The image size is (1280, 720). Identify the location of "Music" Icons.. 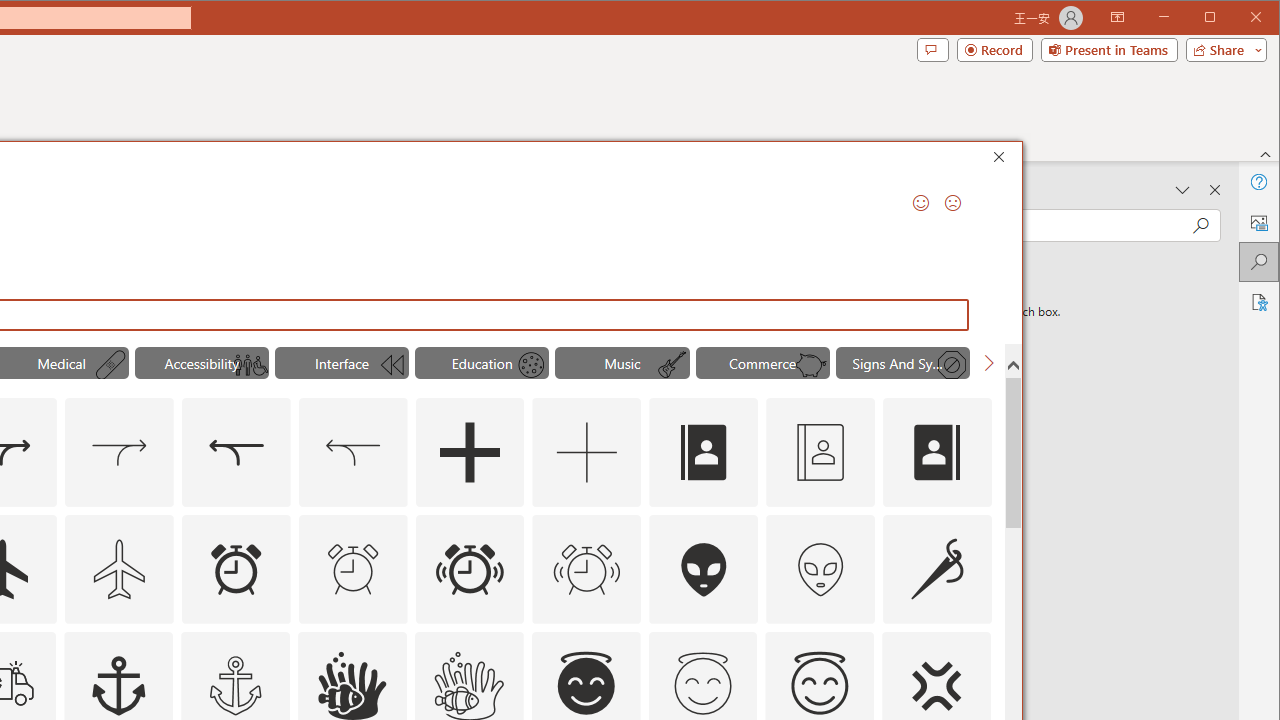
(622, 362).